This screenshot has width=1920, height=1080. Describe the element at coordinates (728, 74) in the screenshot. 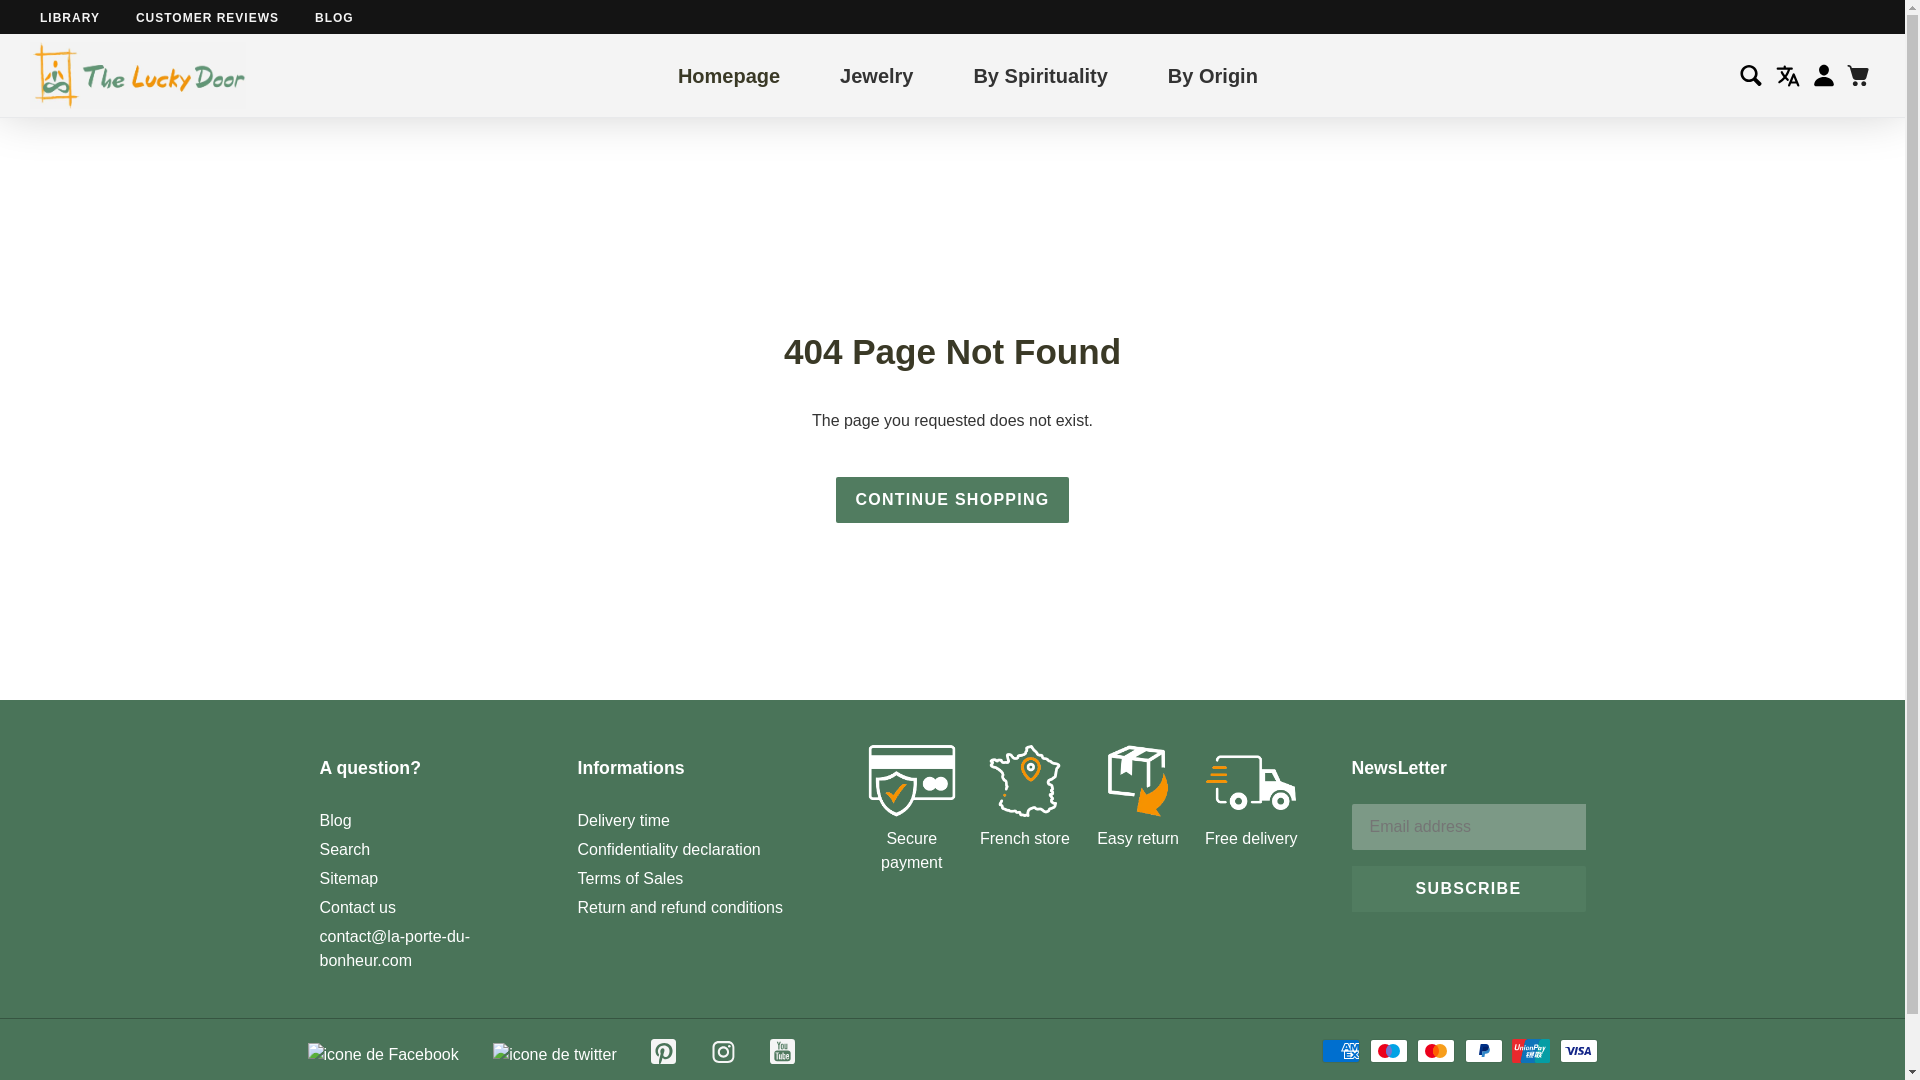

I see `Homepage` at that location.